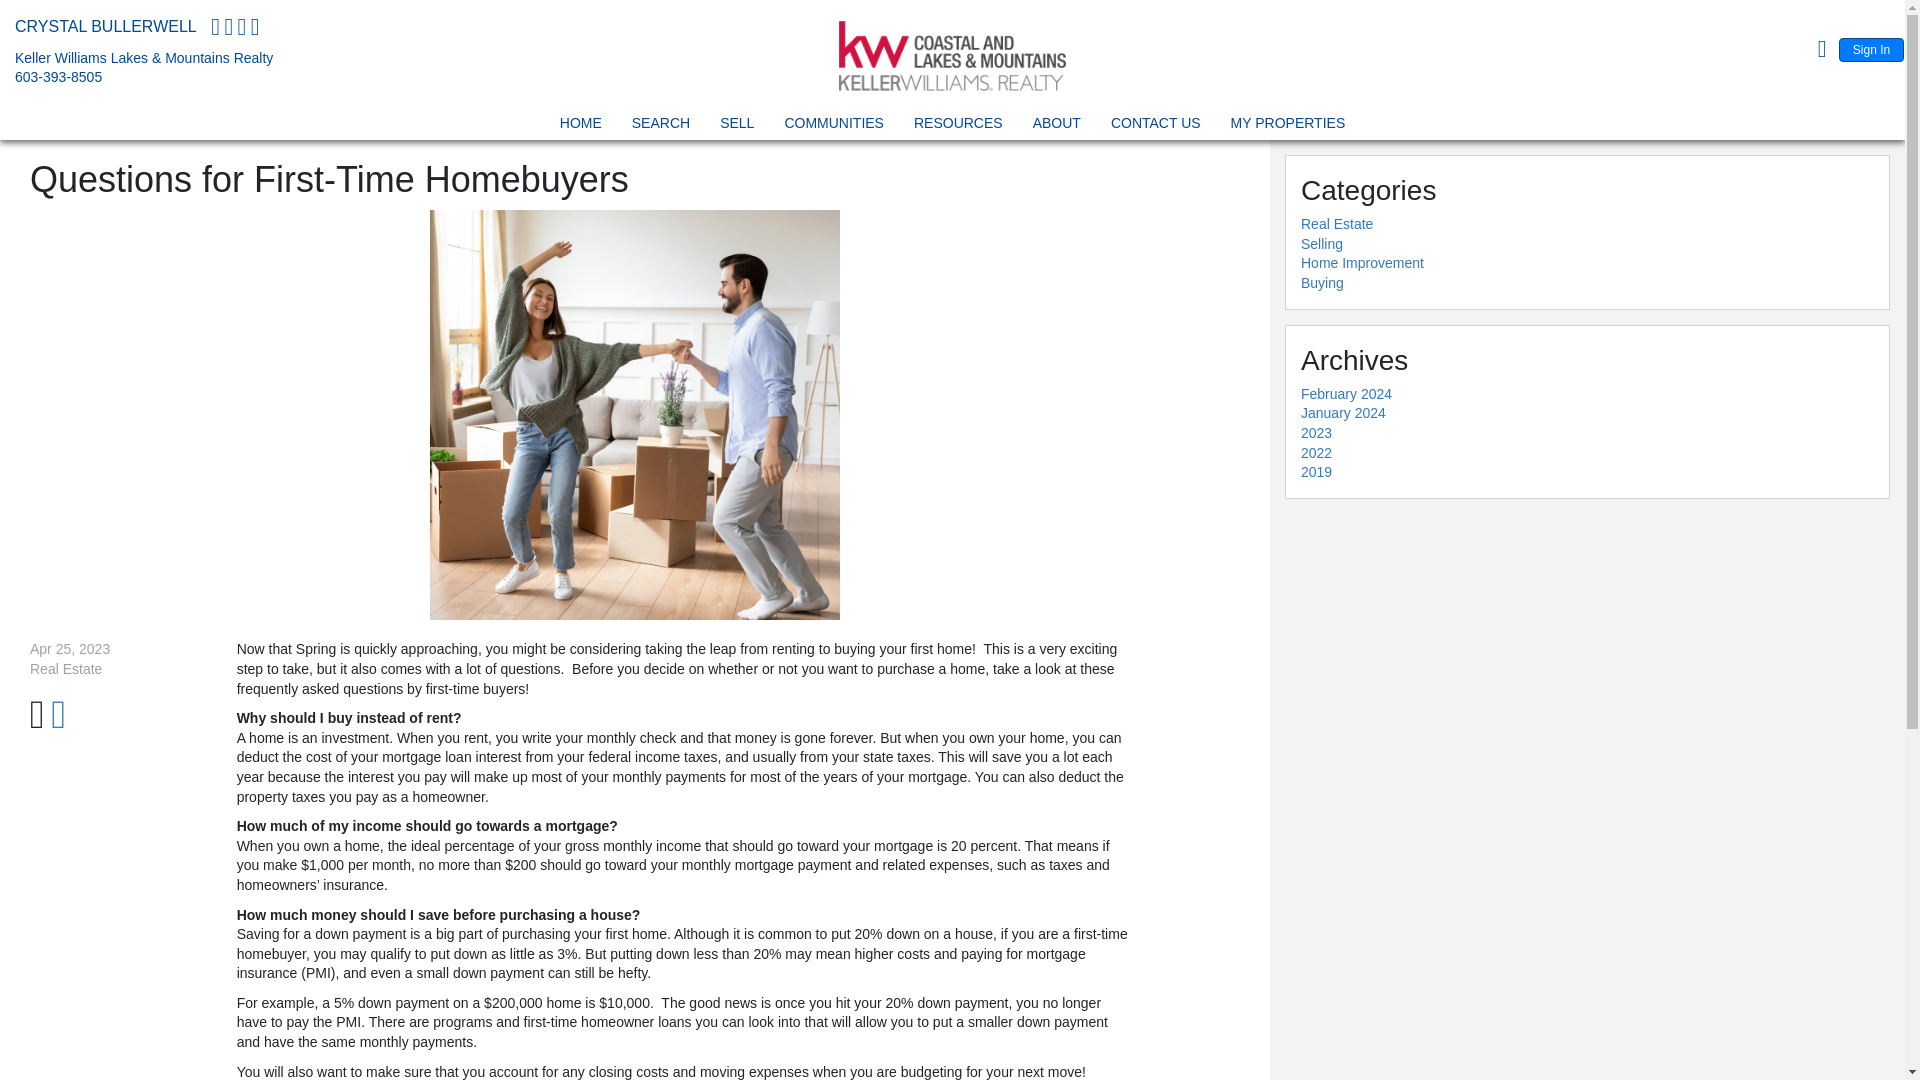 Image resolution: width=1920 pixels, height=1080 pixels. Describe the element at coordinates (1316, 472) in the screenshot. I see `2019` at that location.